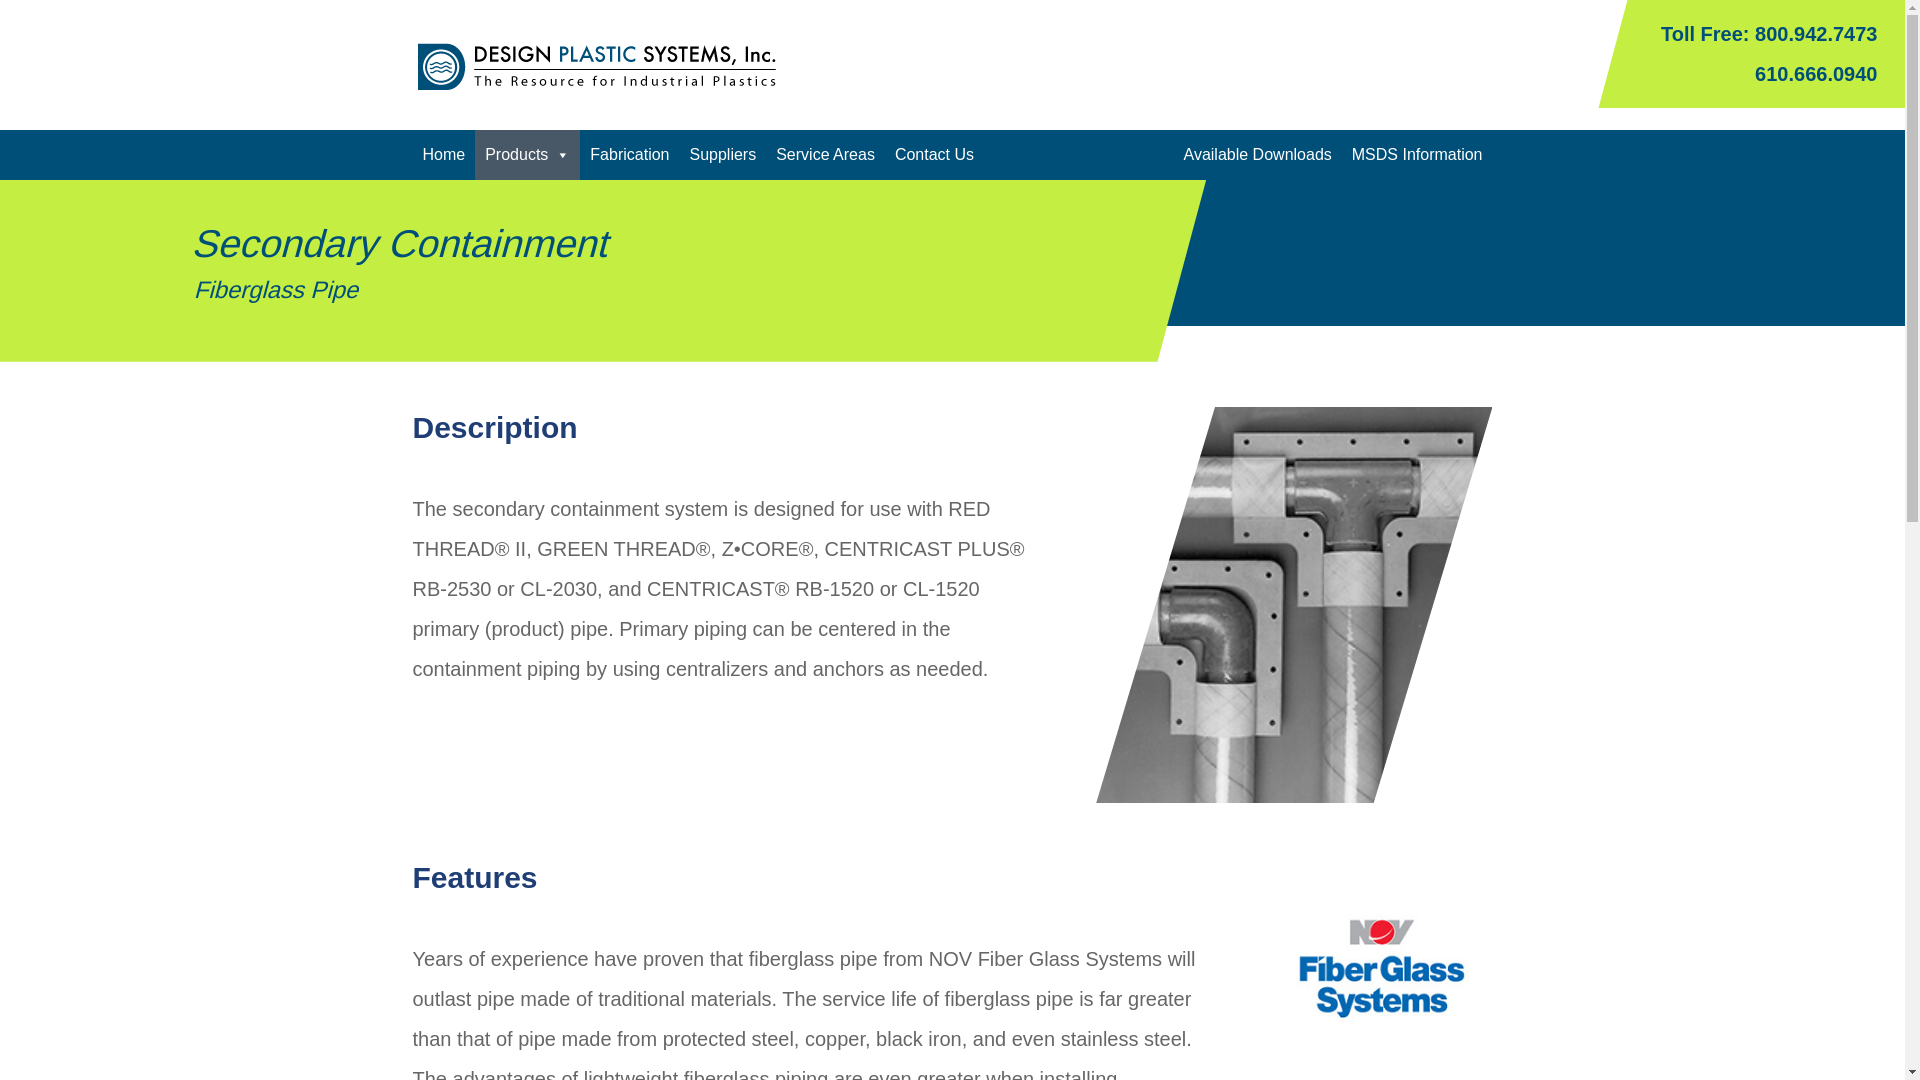 This screenshot has width=1920, height=1080. What do you see at coordinates (826, 154) in the screenshot?
I see `Service Areas` at bounding box center [826, 154].